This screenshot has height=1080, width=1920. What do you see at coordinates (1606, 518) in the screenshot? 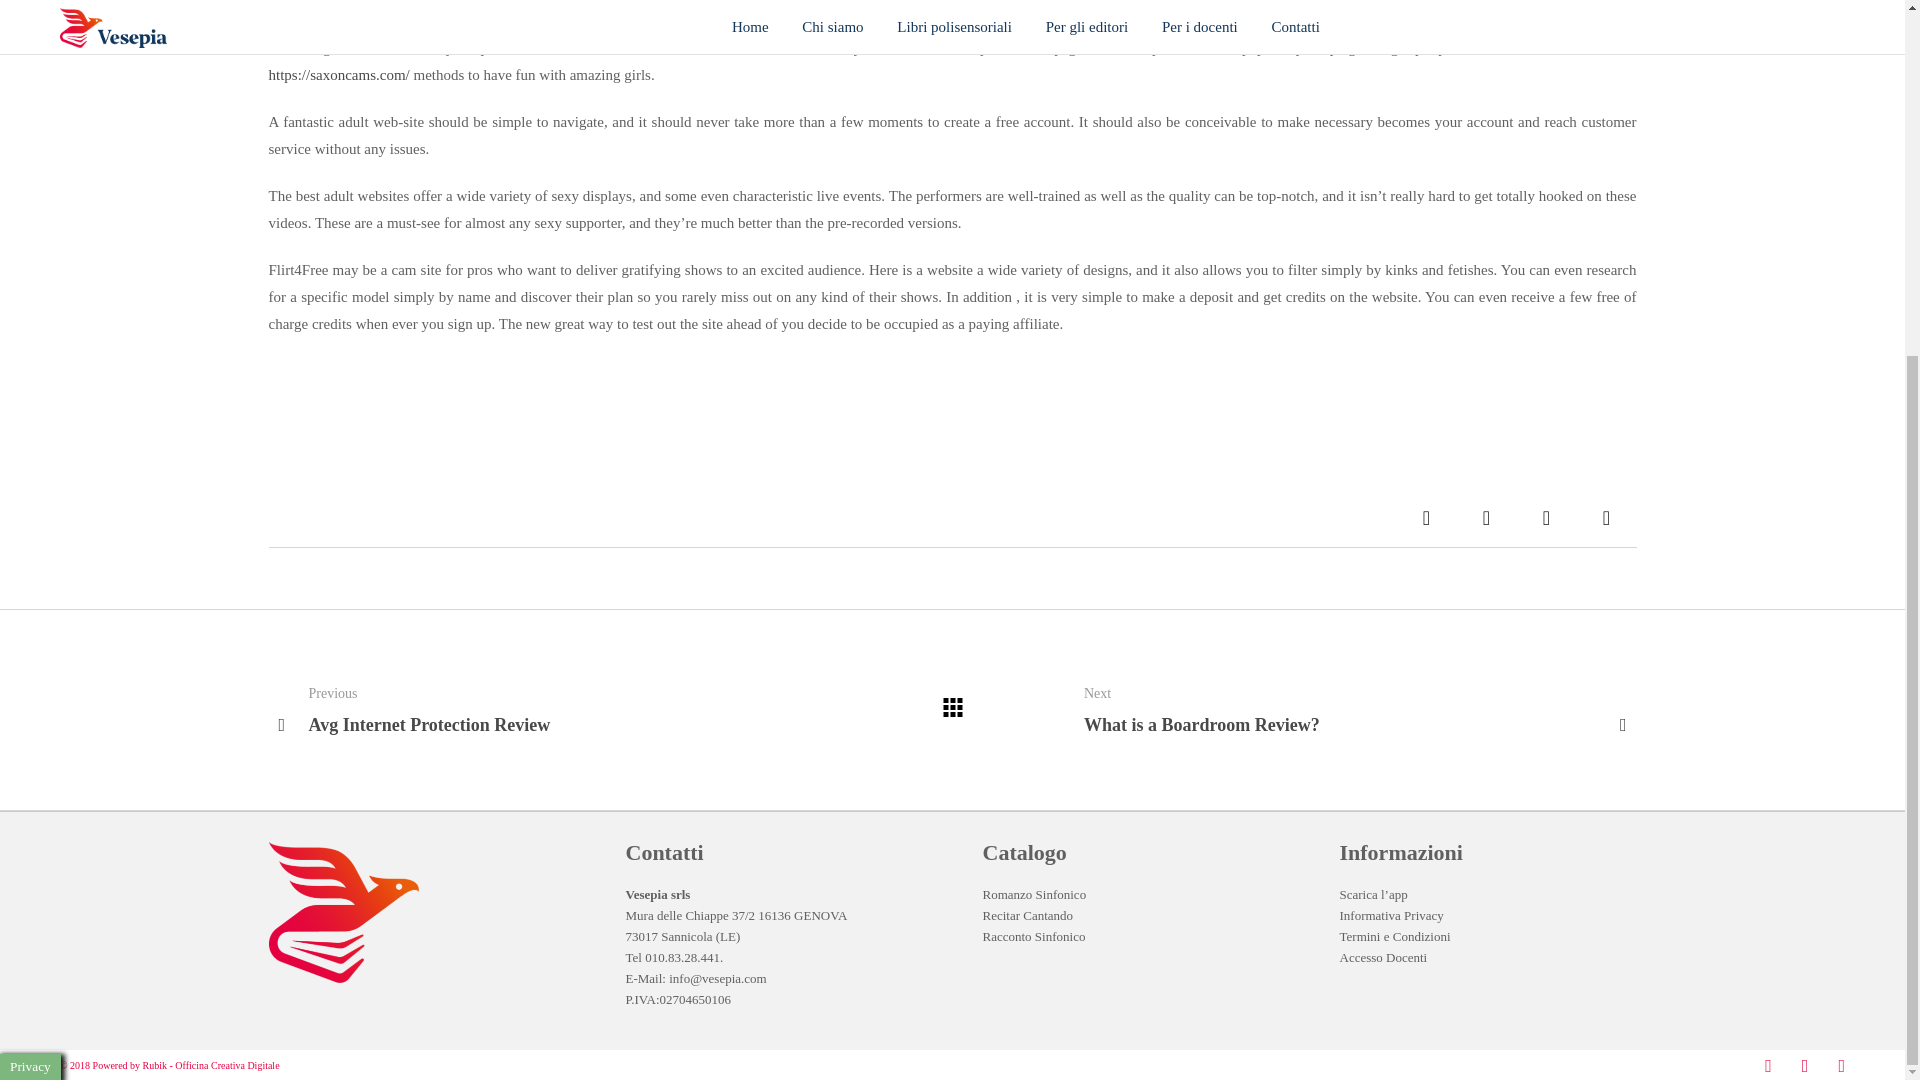
I see `Informativa Privacy` at bounding box center [1606, 518].